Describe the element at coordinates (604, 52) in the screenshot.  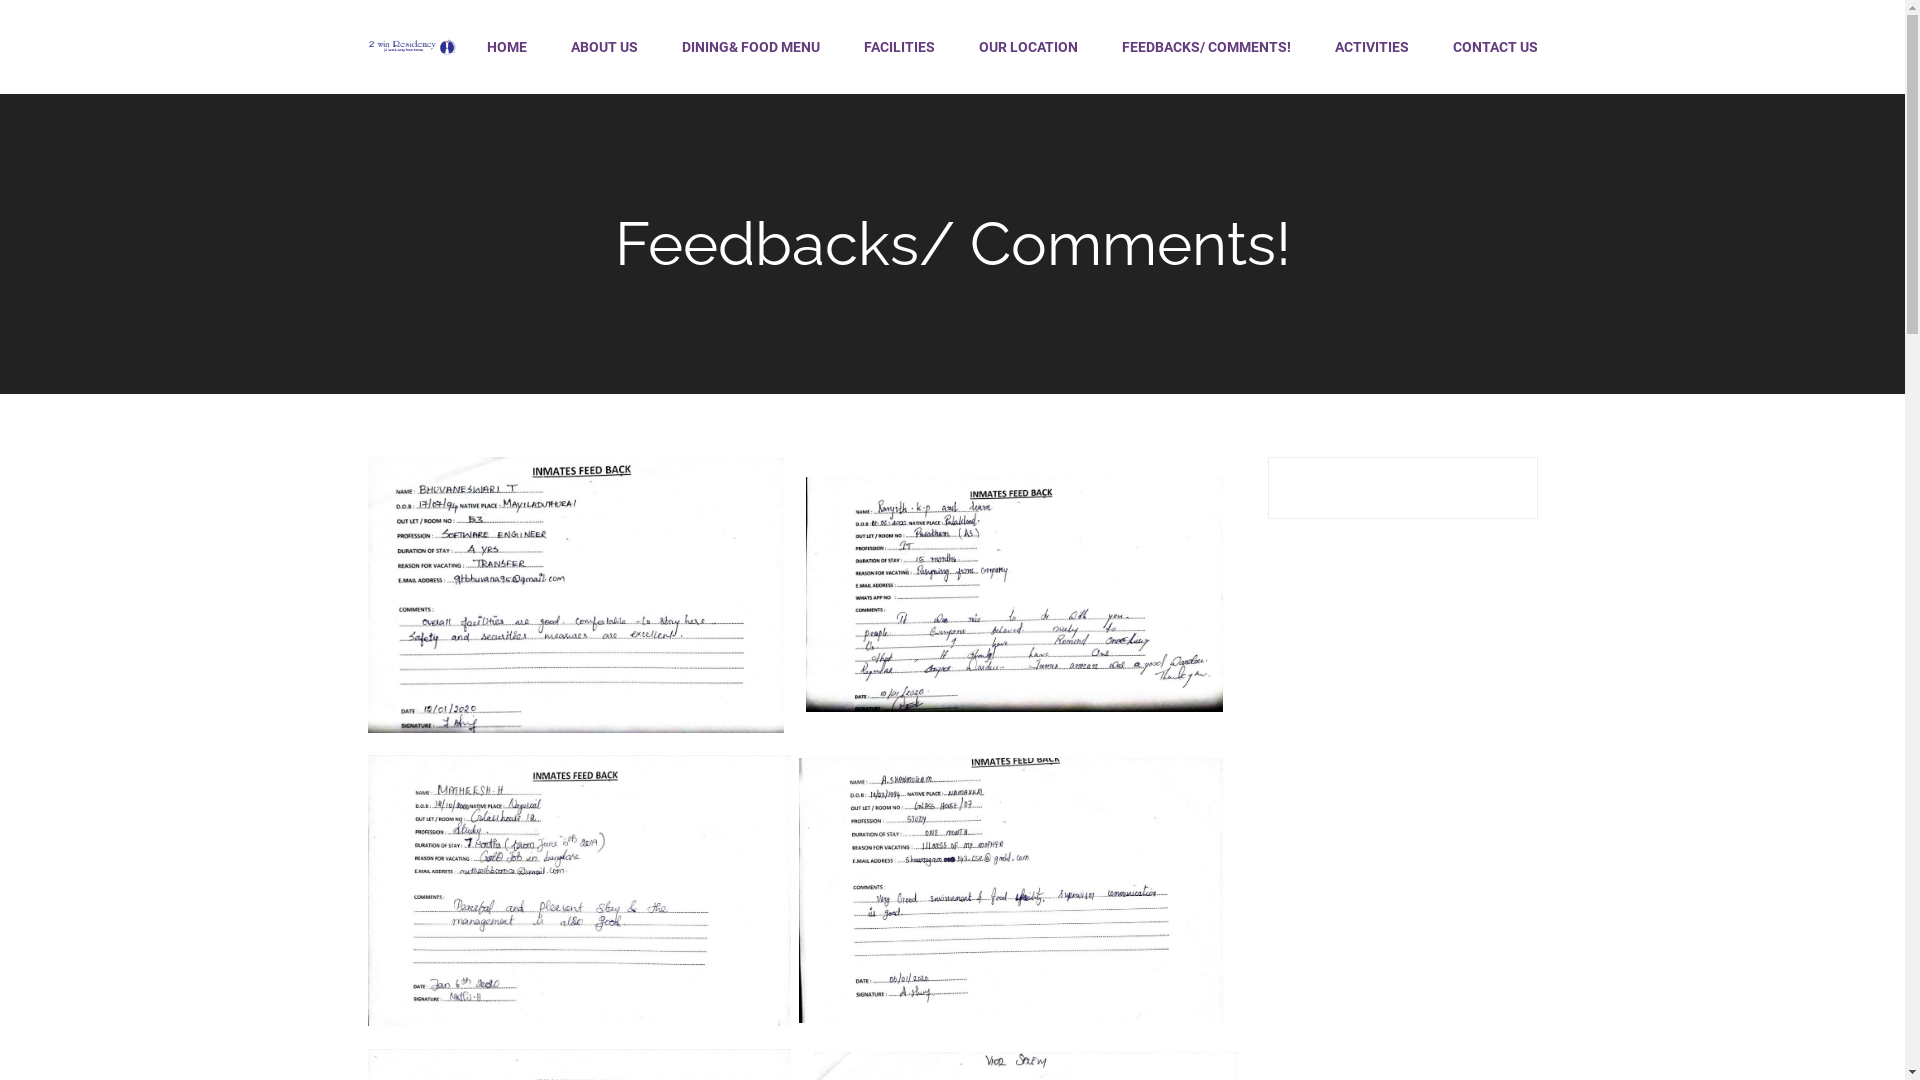
I see `ABOUT US` at that location.